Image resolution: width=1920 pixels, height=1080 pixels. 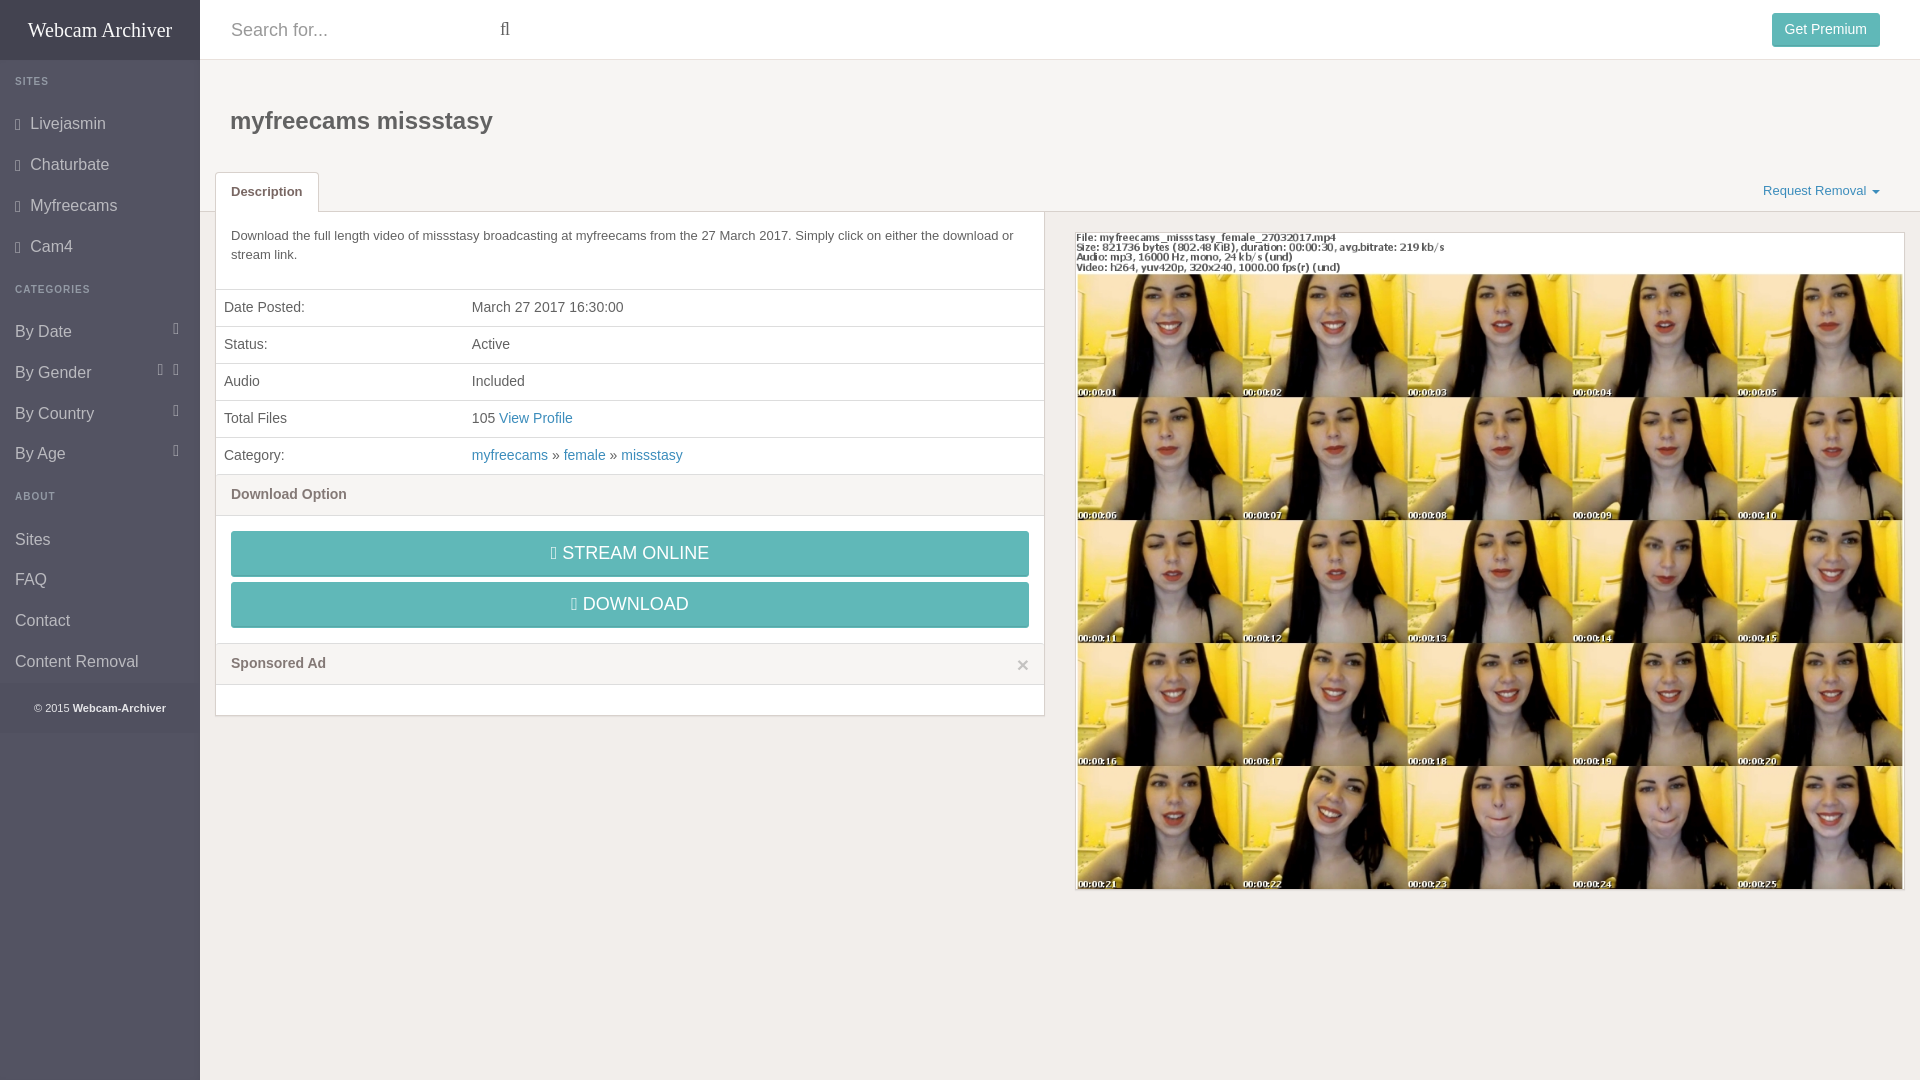 I want to click on female, so click(x=585, y=455).